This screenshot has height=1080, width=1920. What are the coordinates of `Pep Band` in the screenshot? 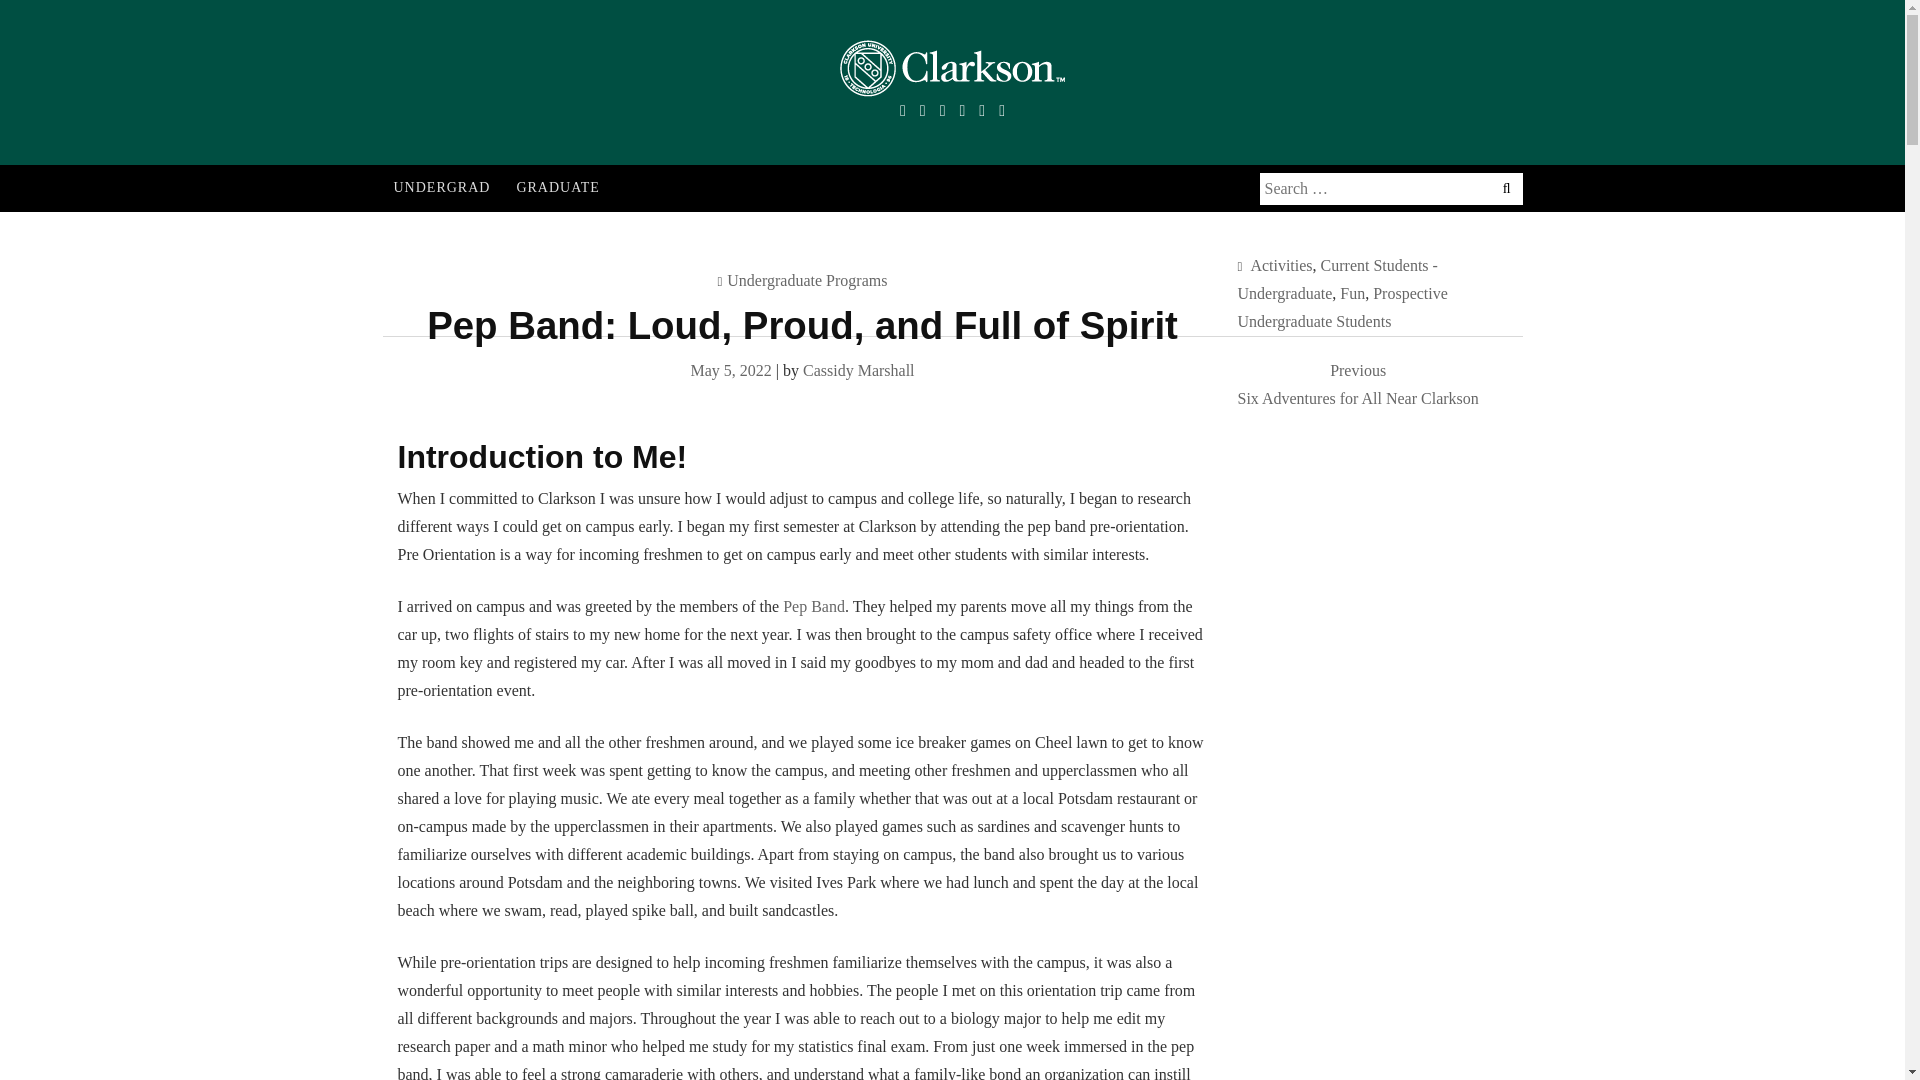 It's located at (858, 370).